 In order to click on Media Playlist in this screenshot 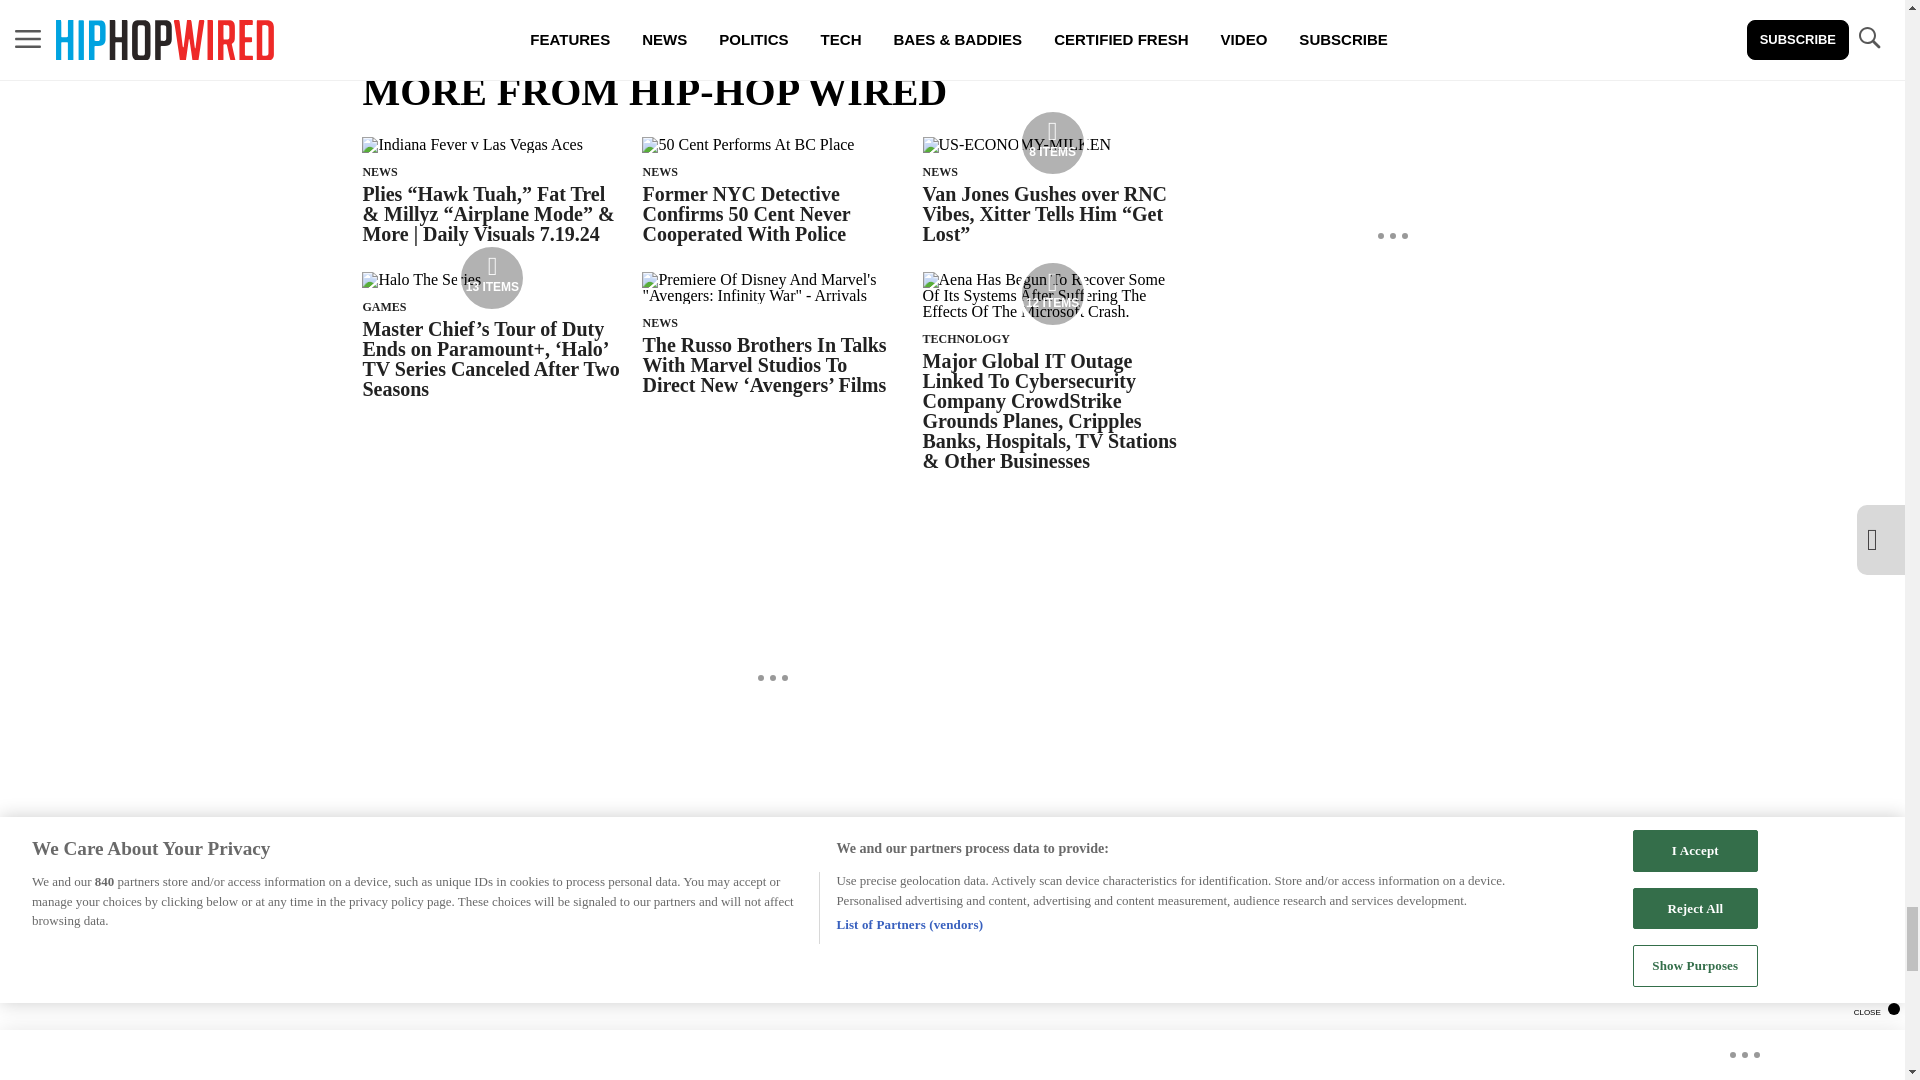, I will do `click(1052, 143)`.